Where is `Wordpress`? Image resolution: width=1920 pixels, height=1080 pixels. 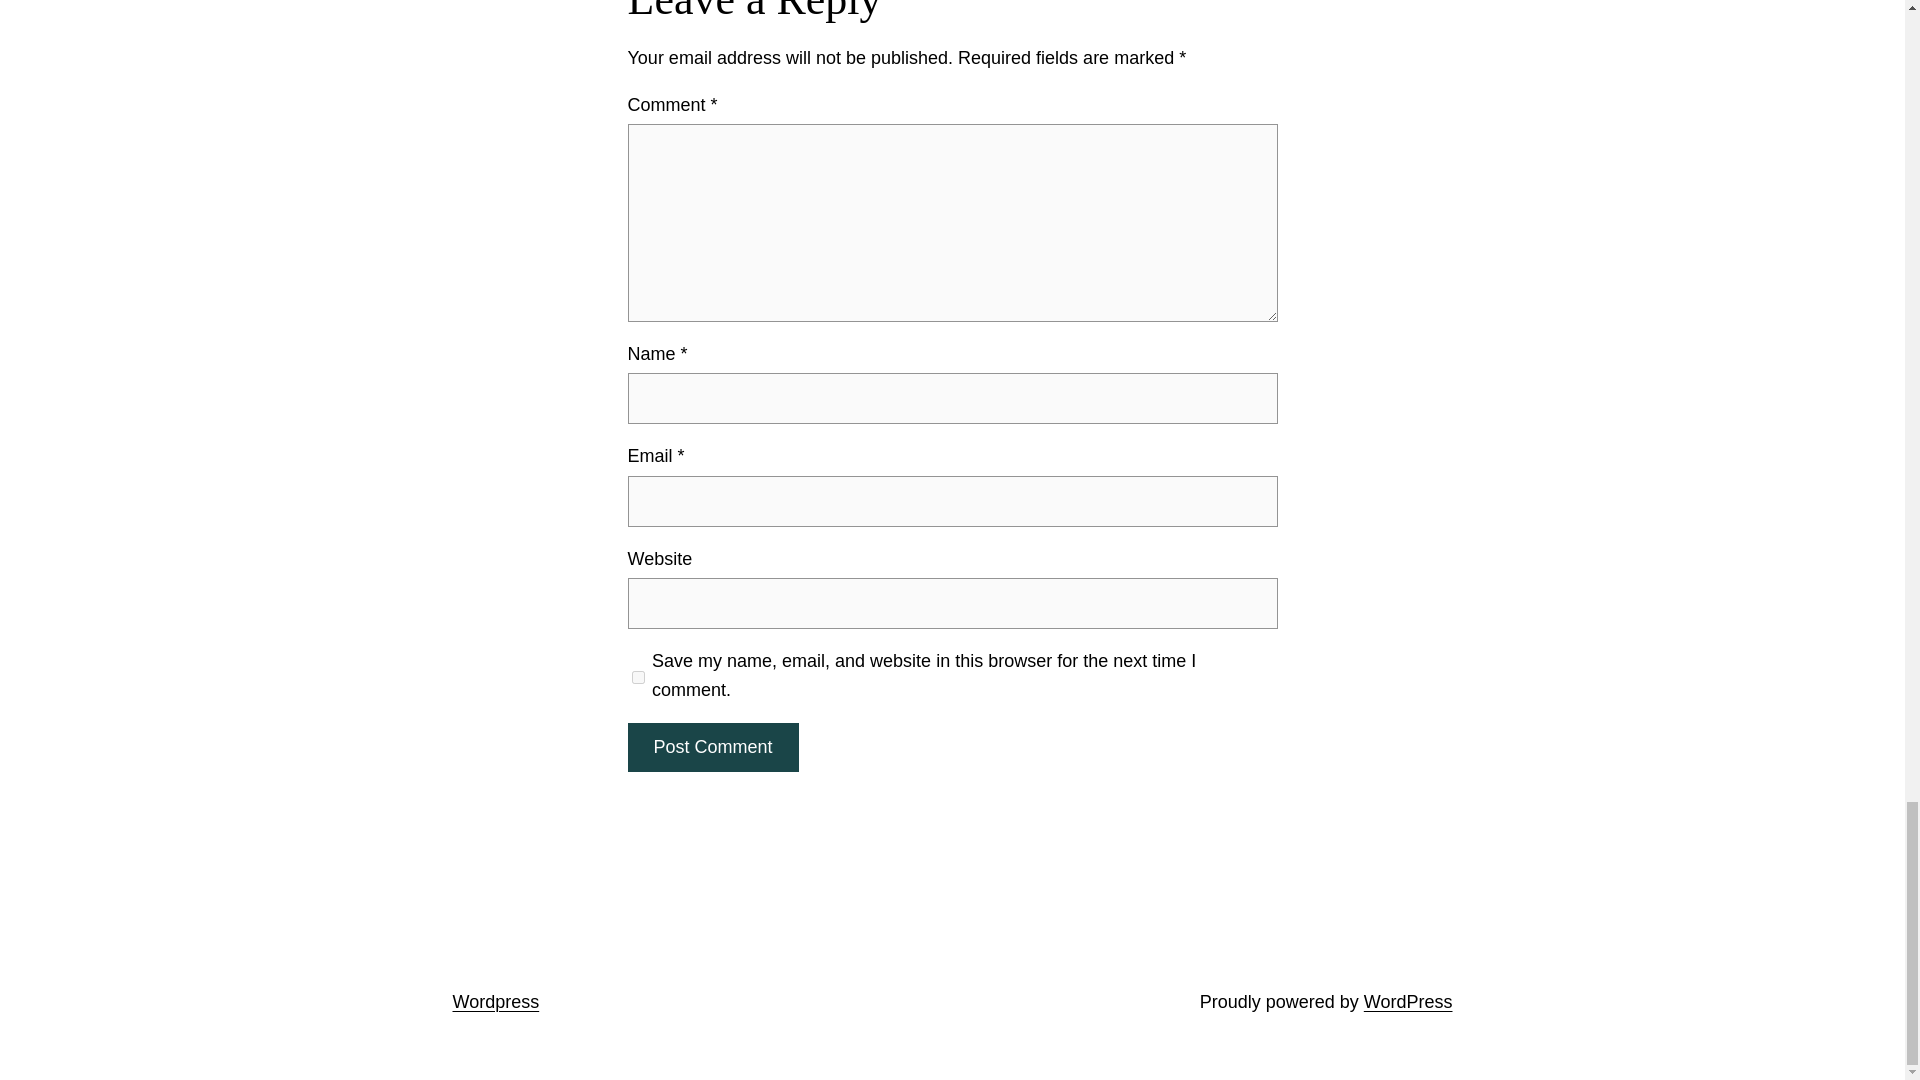 Wordpress is located at coordinates (495, 1002).